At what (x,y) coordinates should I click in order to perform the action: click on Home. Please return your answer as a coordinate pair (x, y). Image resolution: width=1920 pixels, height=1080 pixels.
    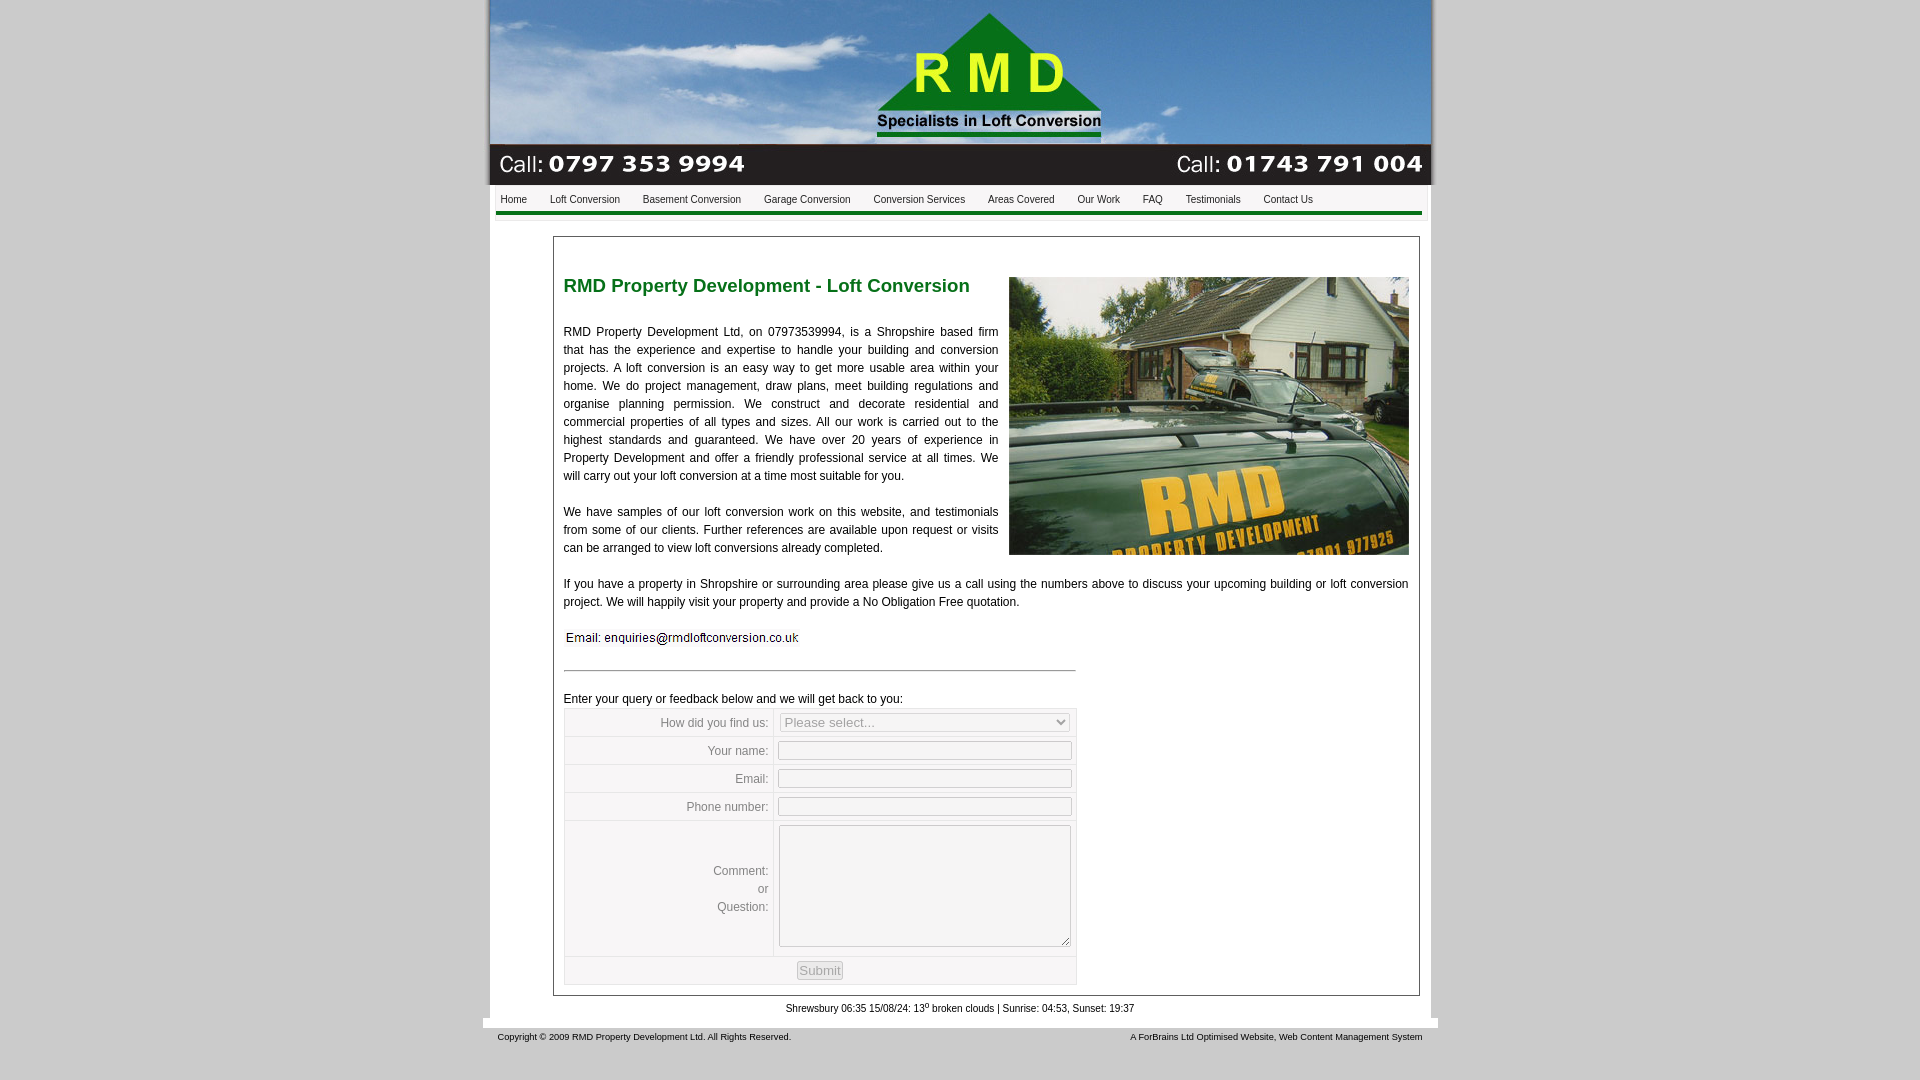
    Looking at the image, I should click on (514, 199).